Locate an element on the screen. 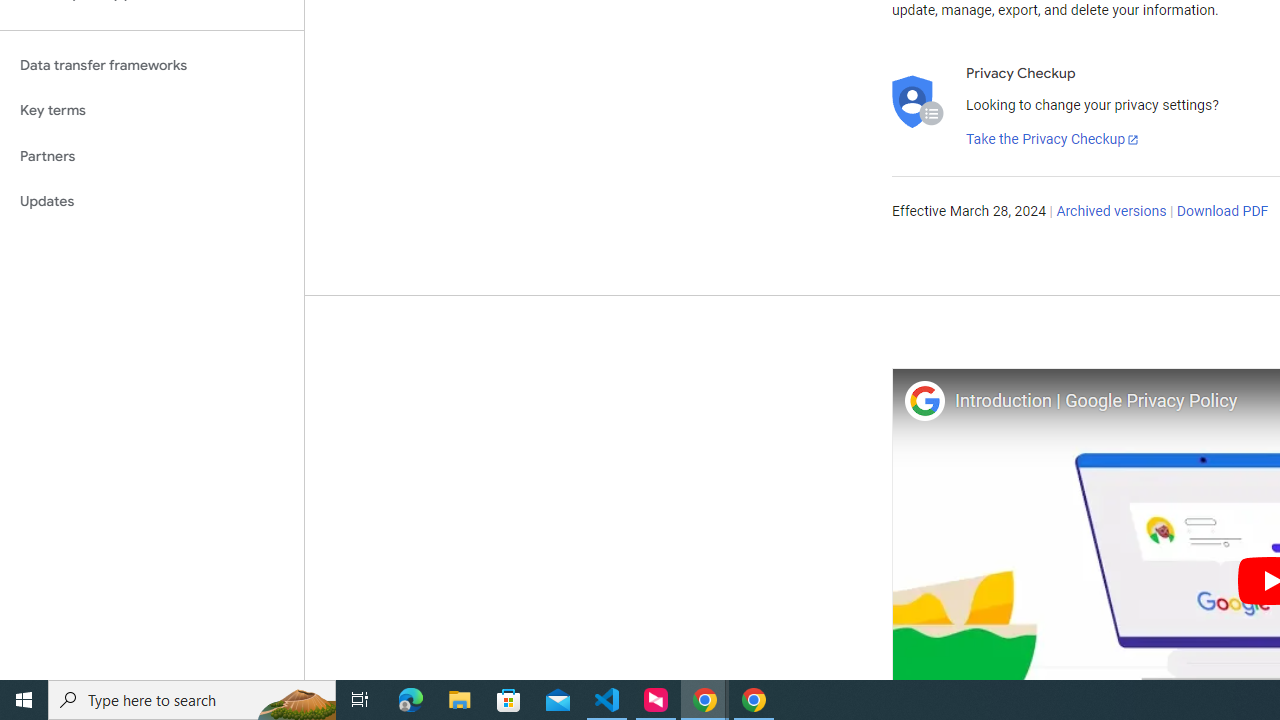 This screenshot has width=1280, height=720. Updates is located at coordinates (152, 202).